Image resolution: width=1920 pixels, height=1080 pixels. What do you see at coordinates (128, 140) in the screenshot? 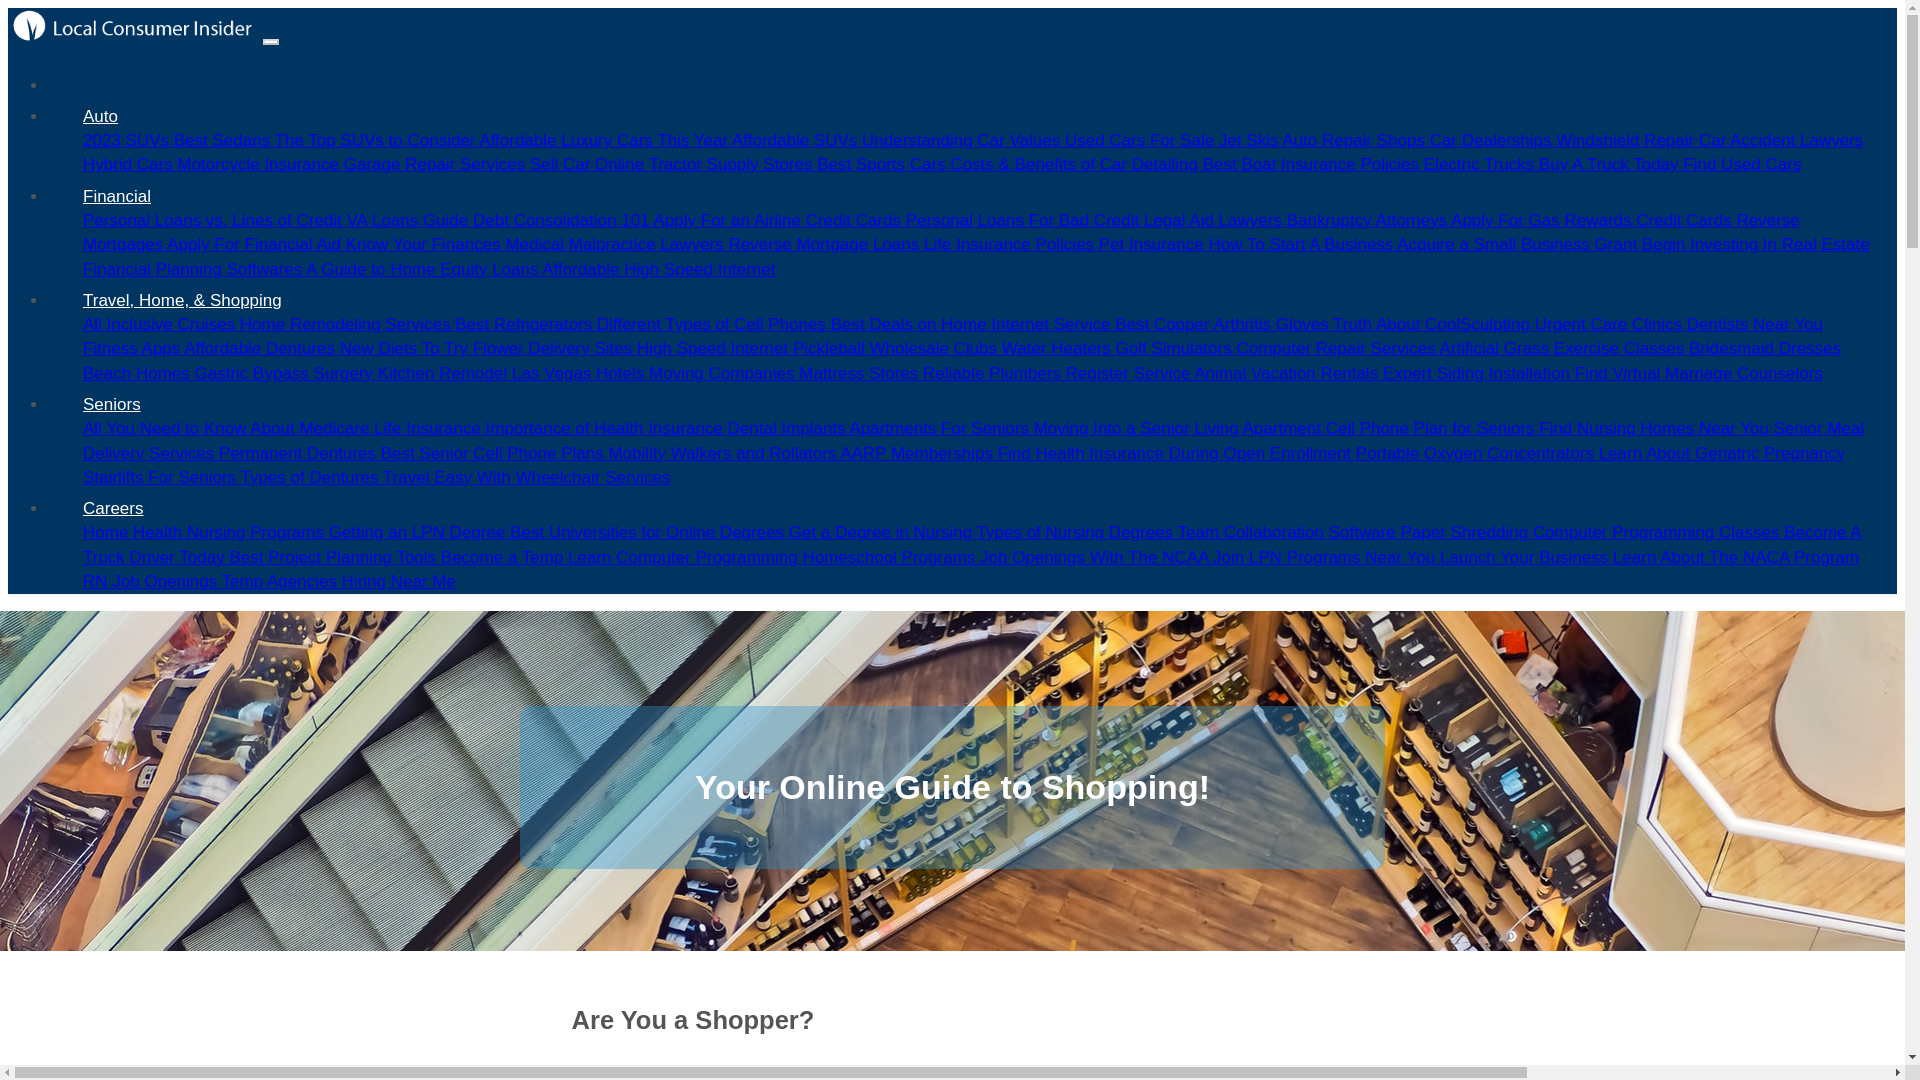
I see `2023 SUVs` at bounding box center [128, 140].